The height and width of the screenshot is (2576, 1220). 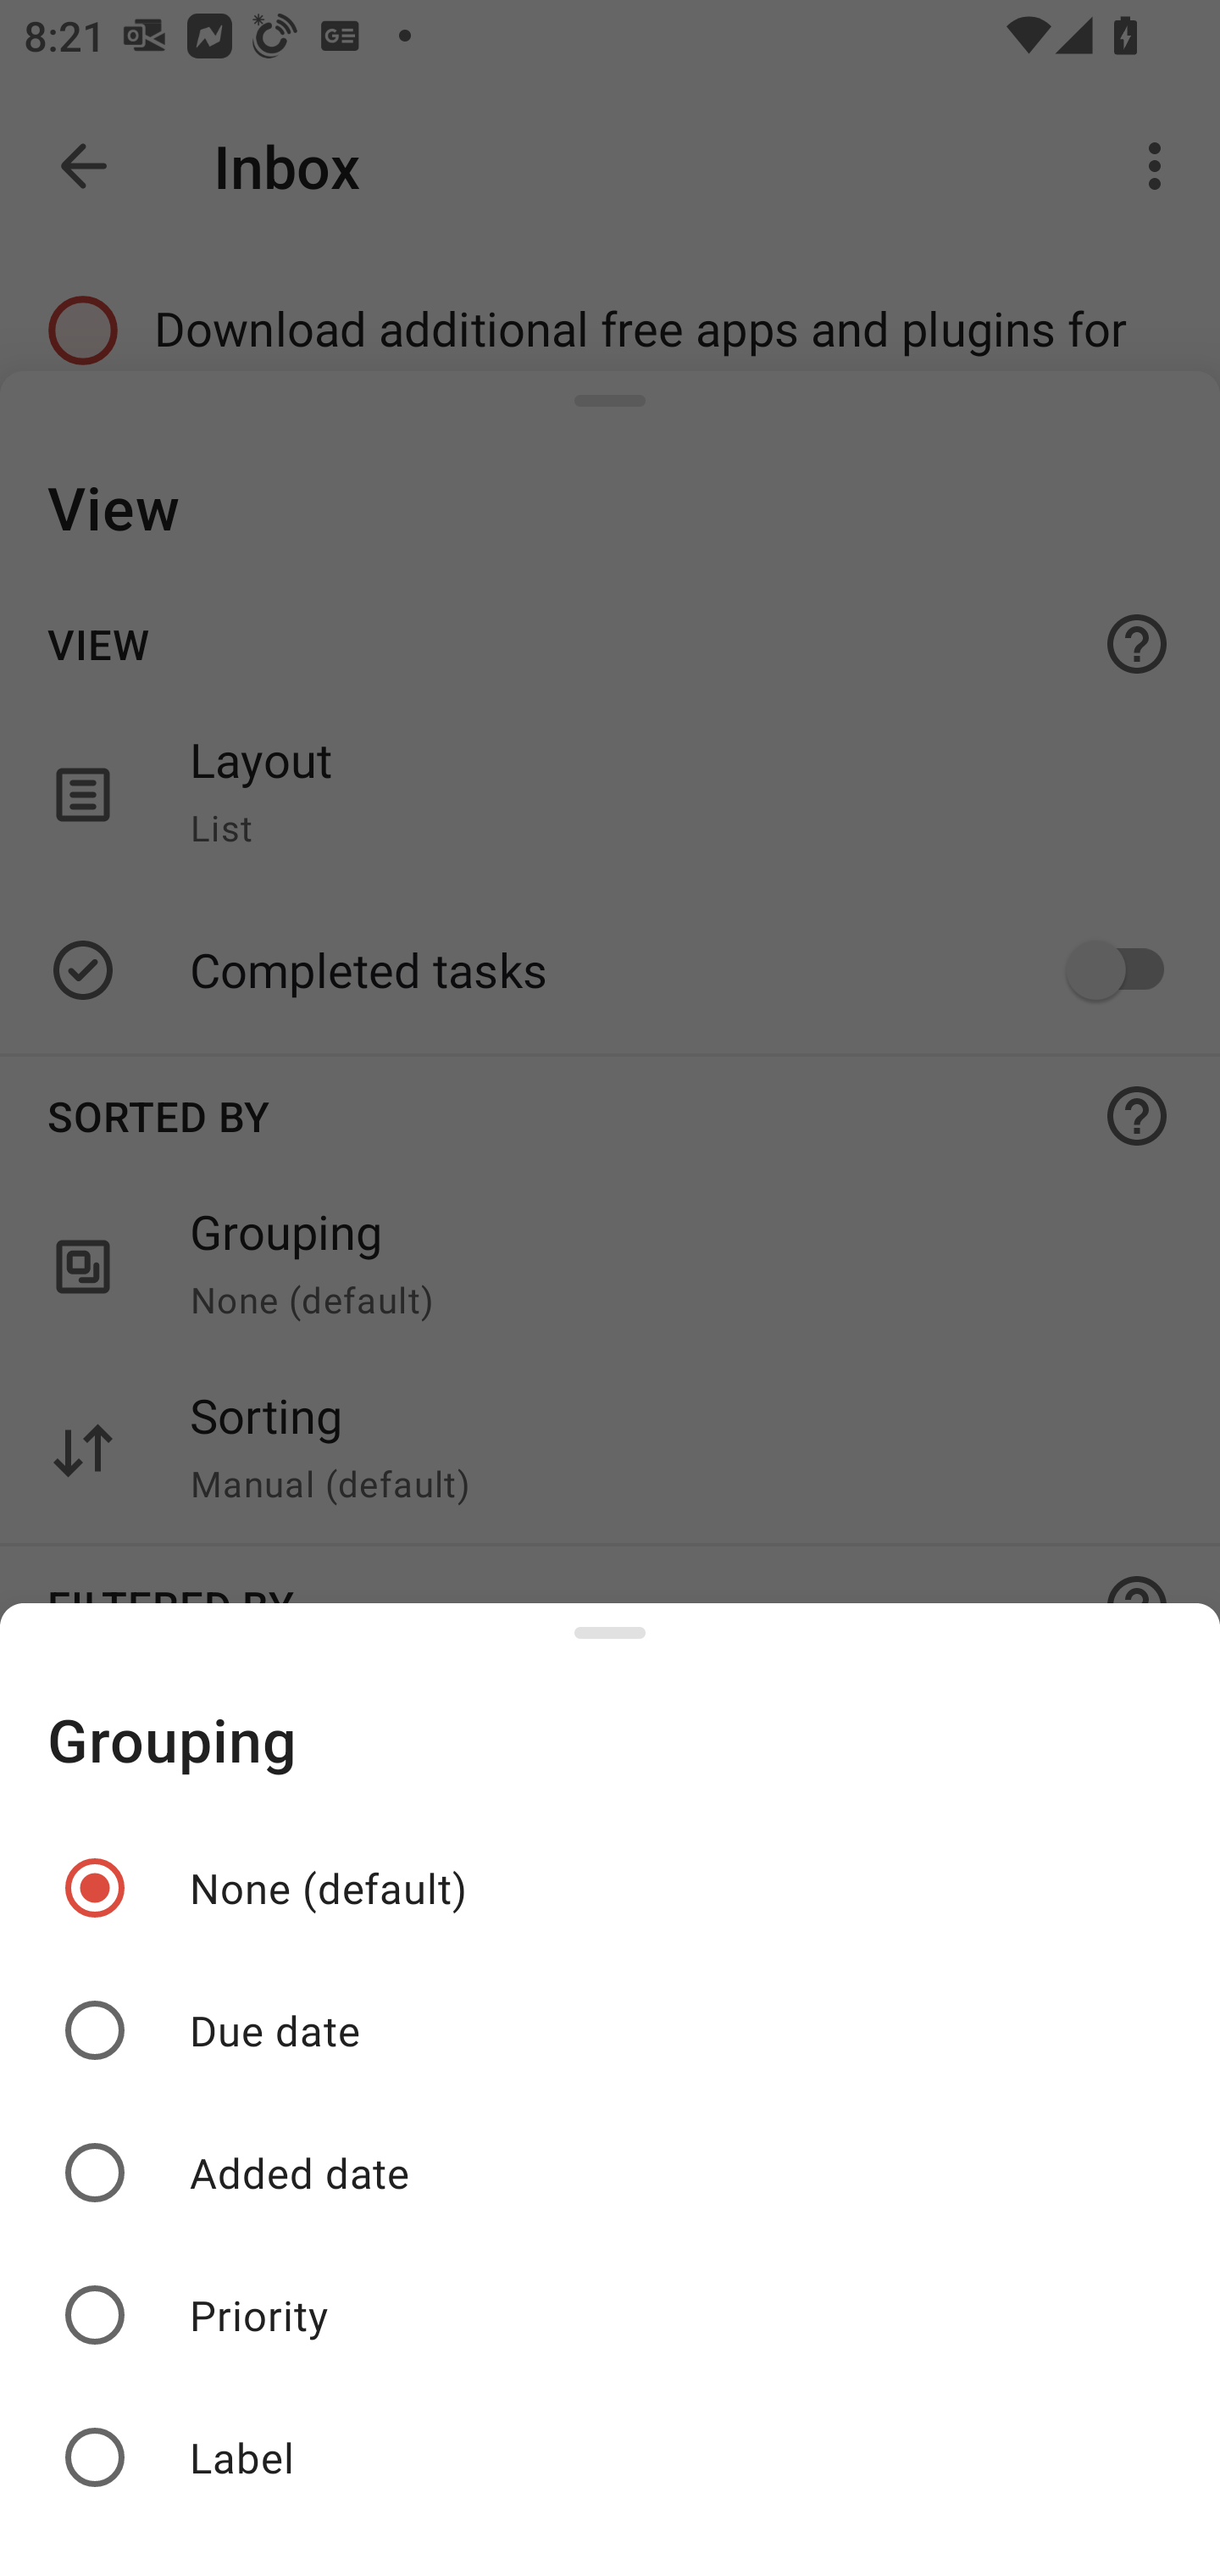 What do you see at coordinates (610, 2314) in the screenshot?
I see `Priority` at bounding box center [610, 2314].